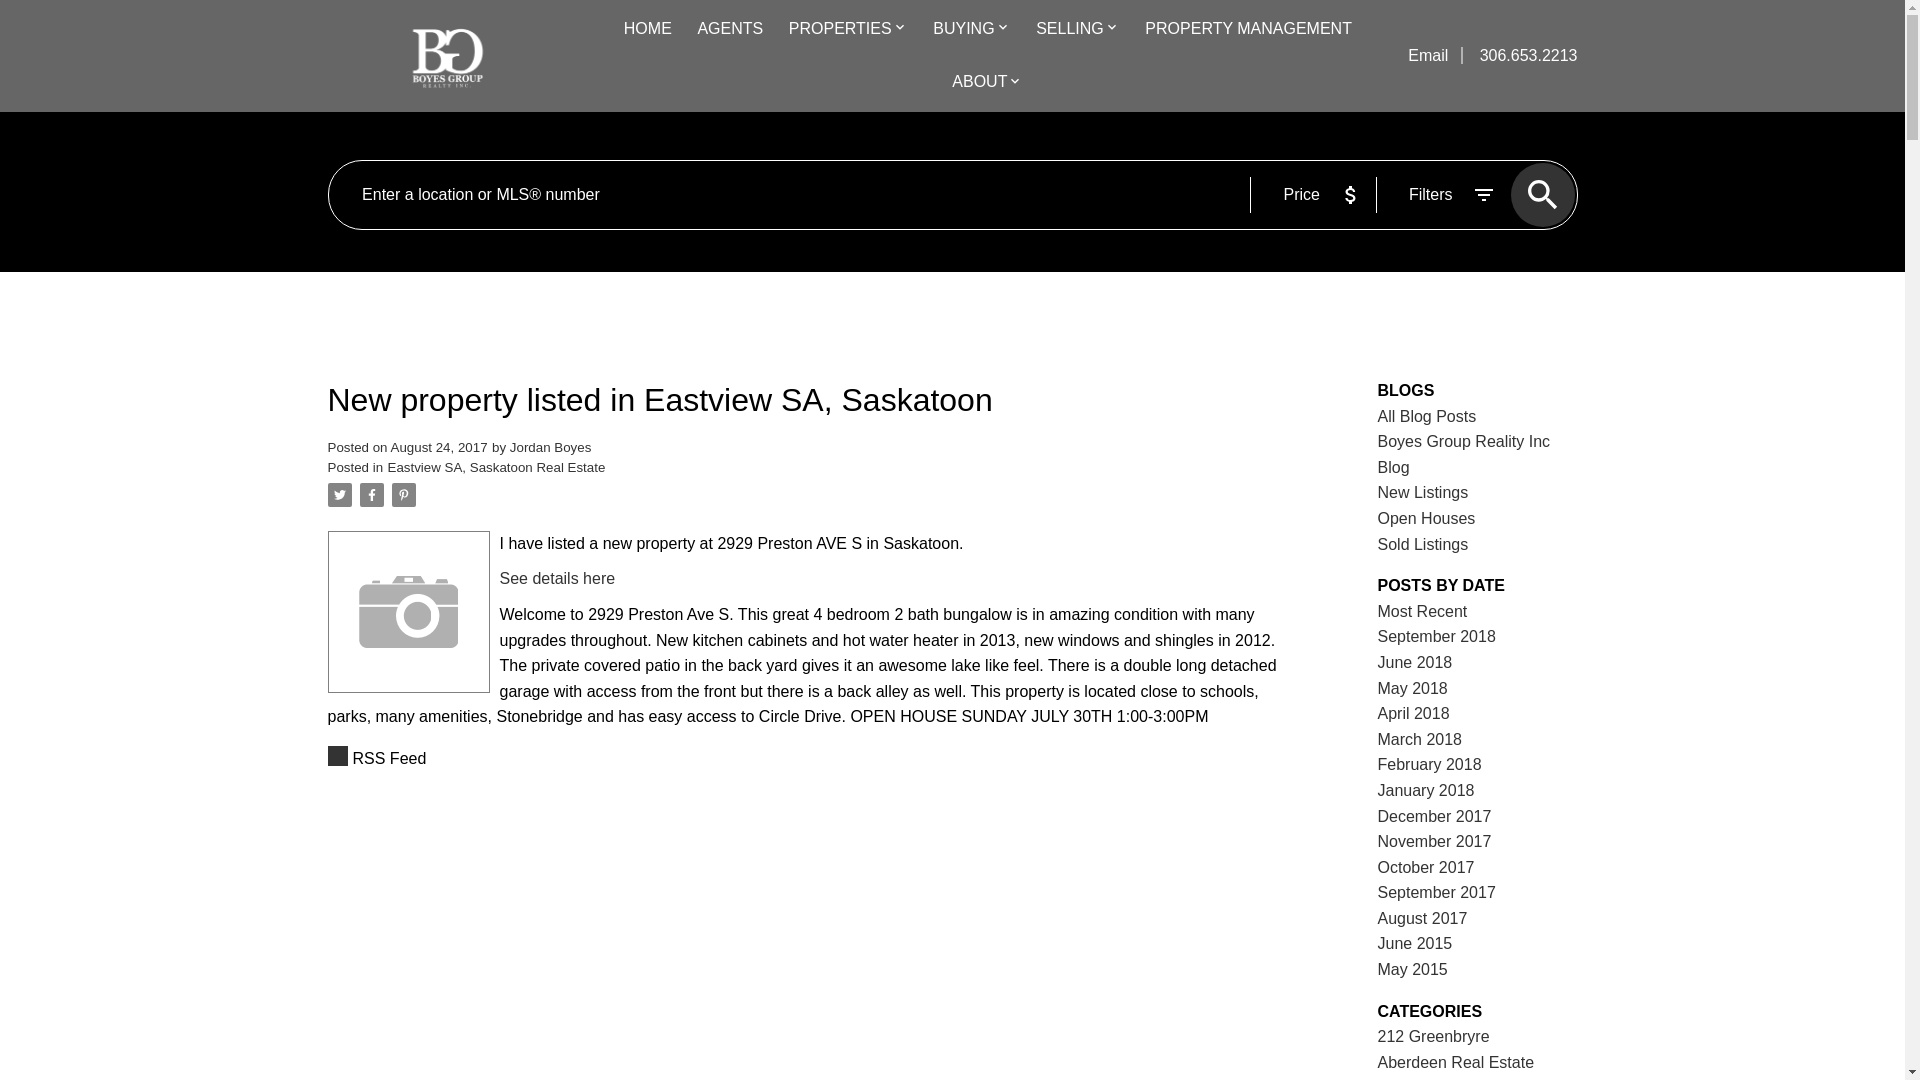 This screenshot has height=1080, width=1920. I want to click on Email, so click(1429, 55).